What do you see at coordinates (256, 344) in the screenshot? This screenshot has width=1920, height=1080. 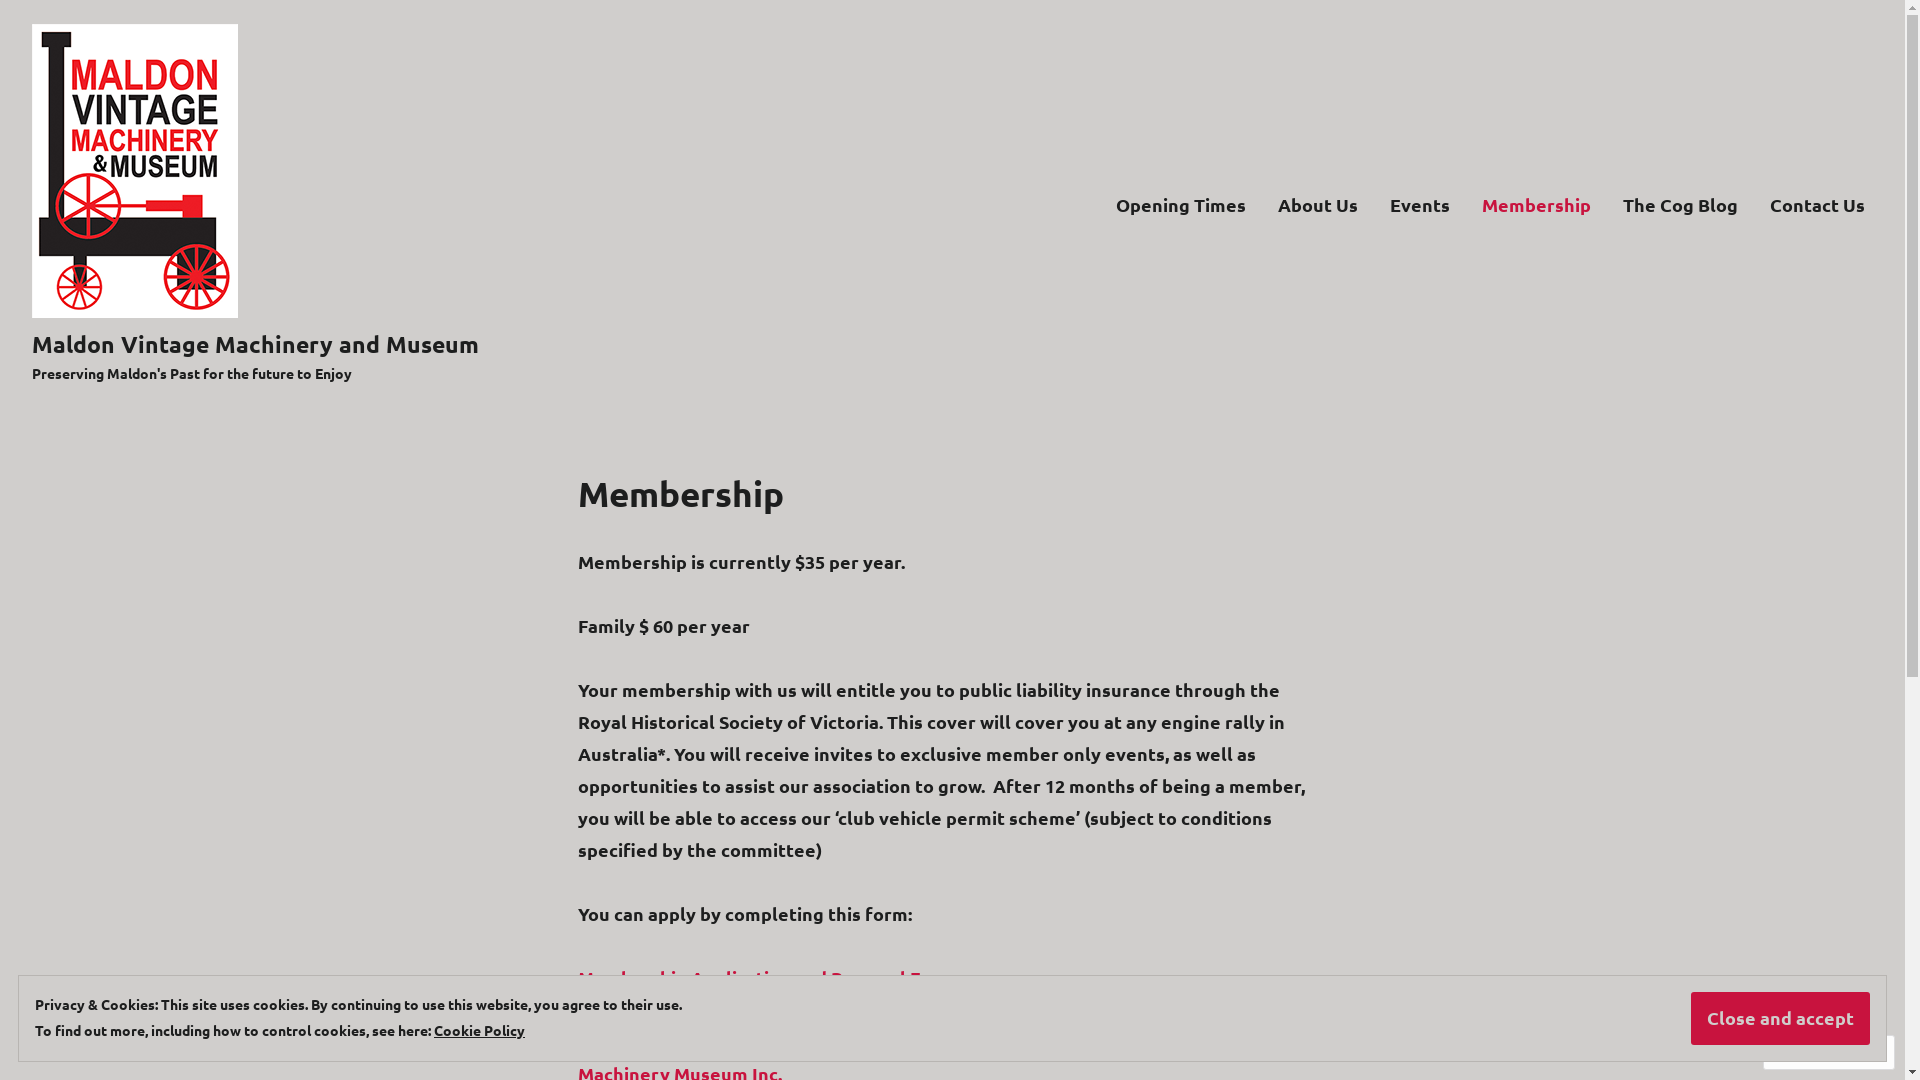 I see `Maldon Vintage Machinery and Museum` at bounding box center [256, 344].